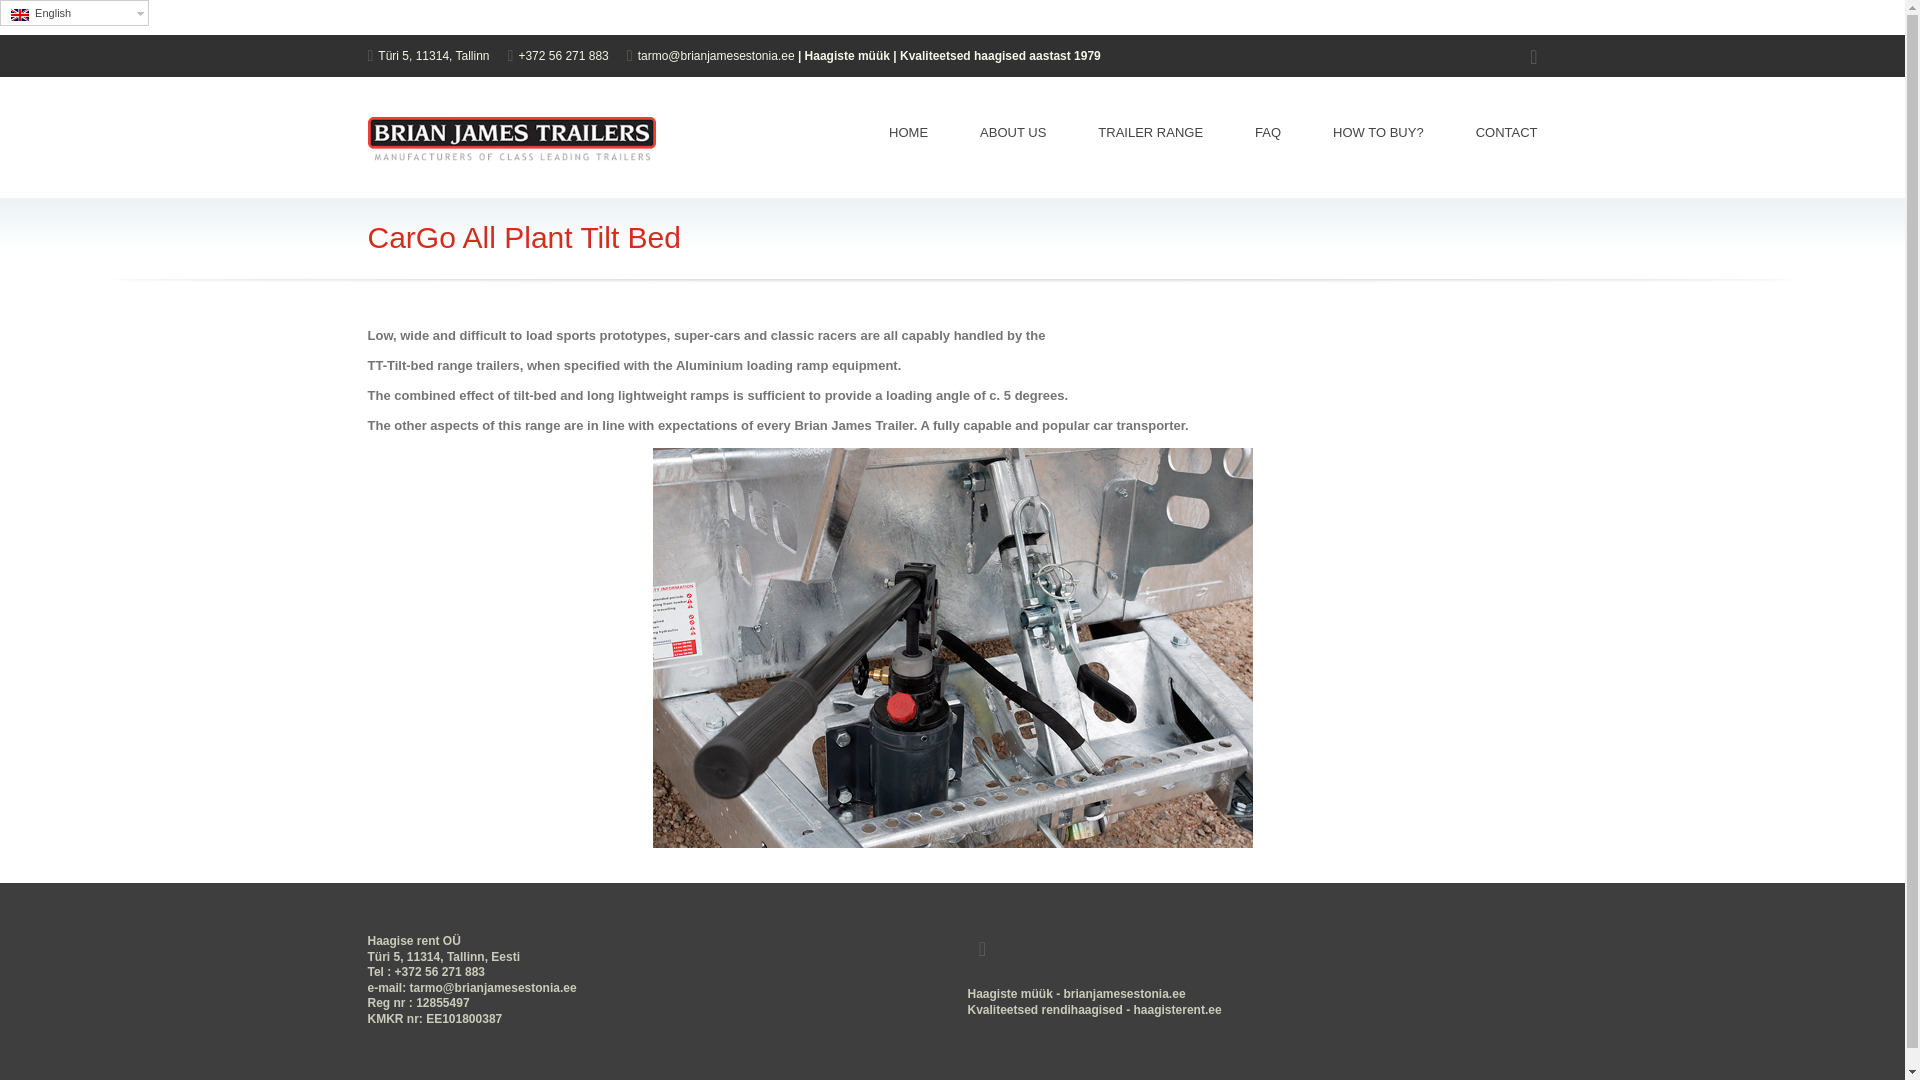 Image resolution: width=1920 pixels, height=1080 pixels. What do you see at coordinates (1268, 132) in the screenshot?
I see `FAQ` at bounding box center [1268, 132].